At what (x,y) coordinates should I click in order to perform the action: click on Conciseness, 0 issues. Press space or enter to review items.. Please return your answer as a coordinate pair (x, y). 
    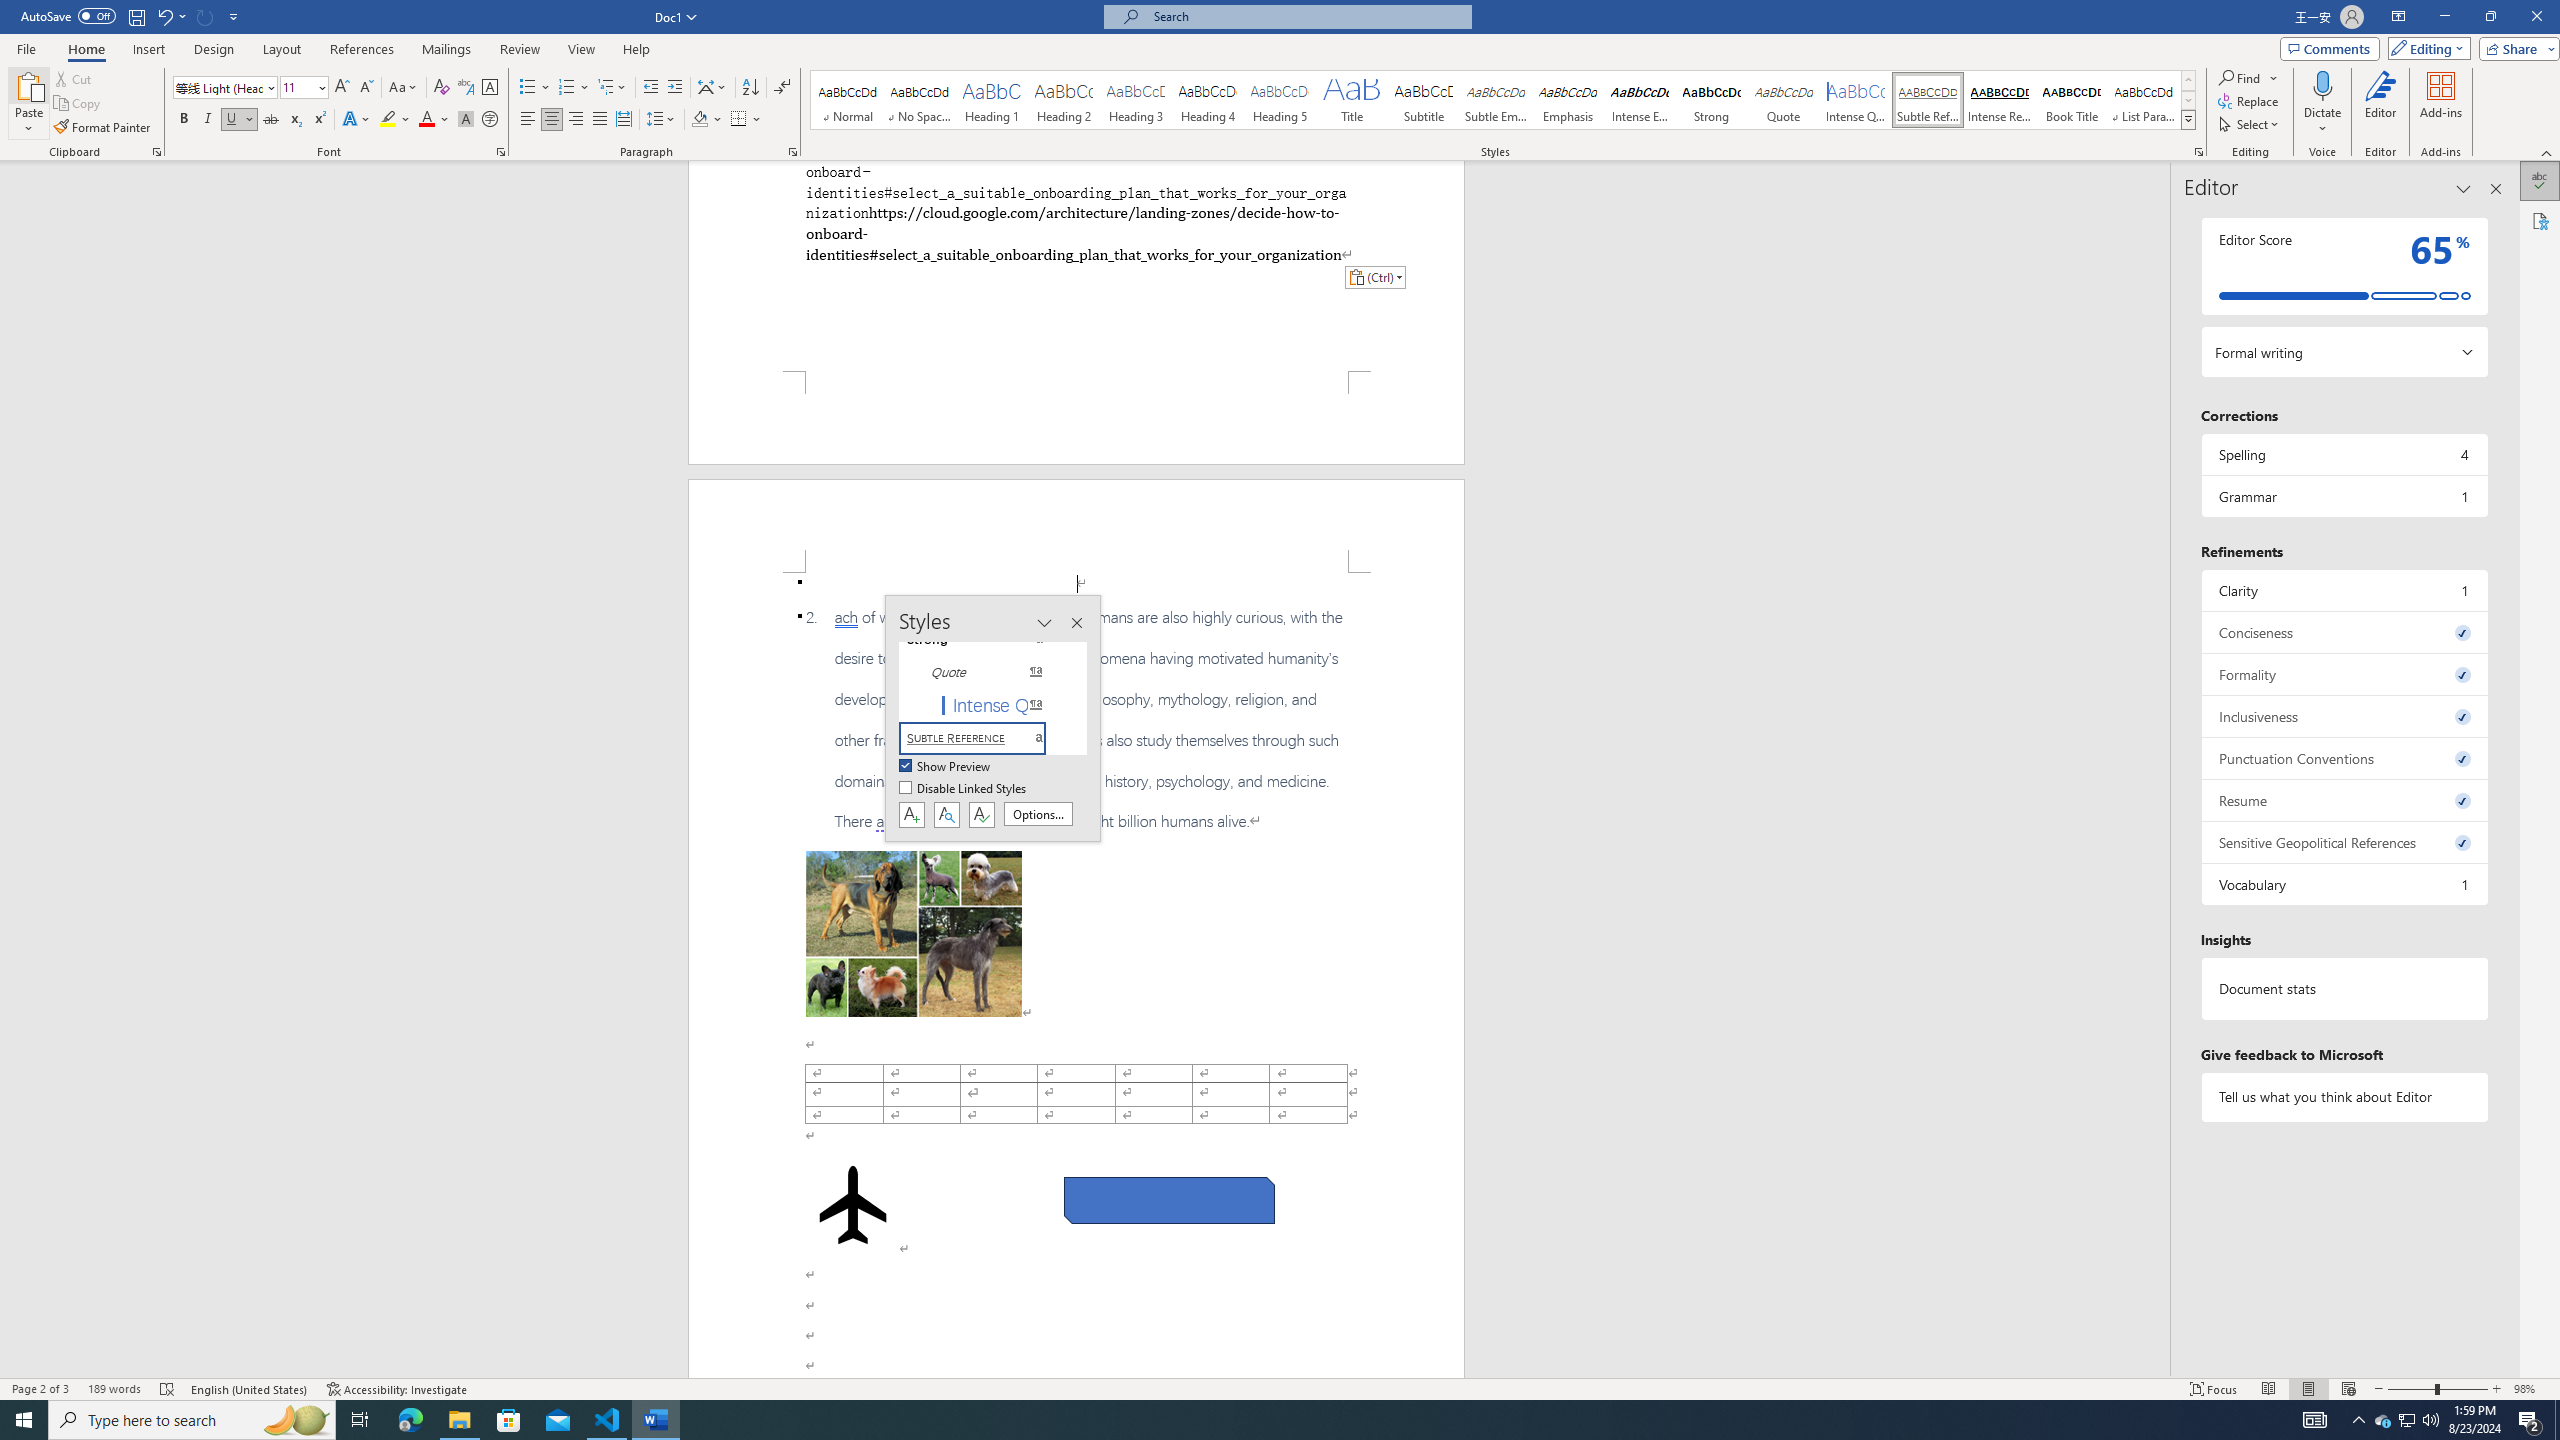
    Looking at the image, I should click on (2344, 632).